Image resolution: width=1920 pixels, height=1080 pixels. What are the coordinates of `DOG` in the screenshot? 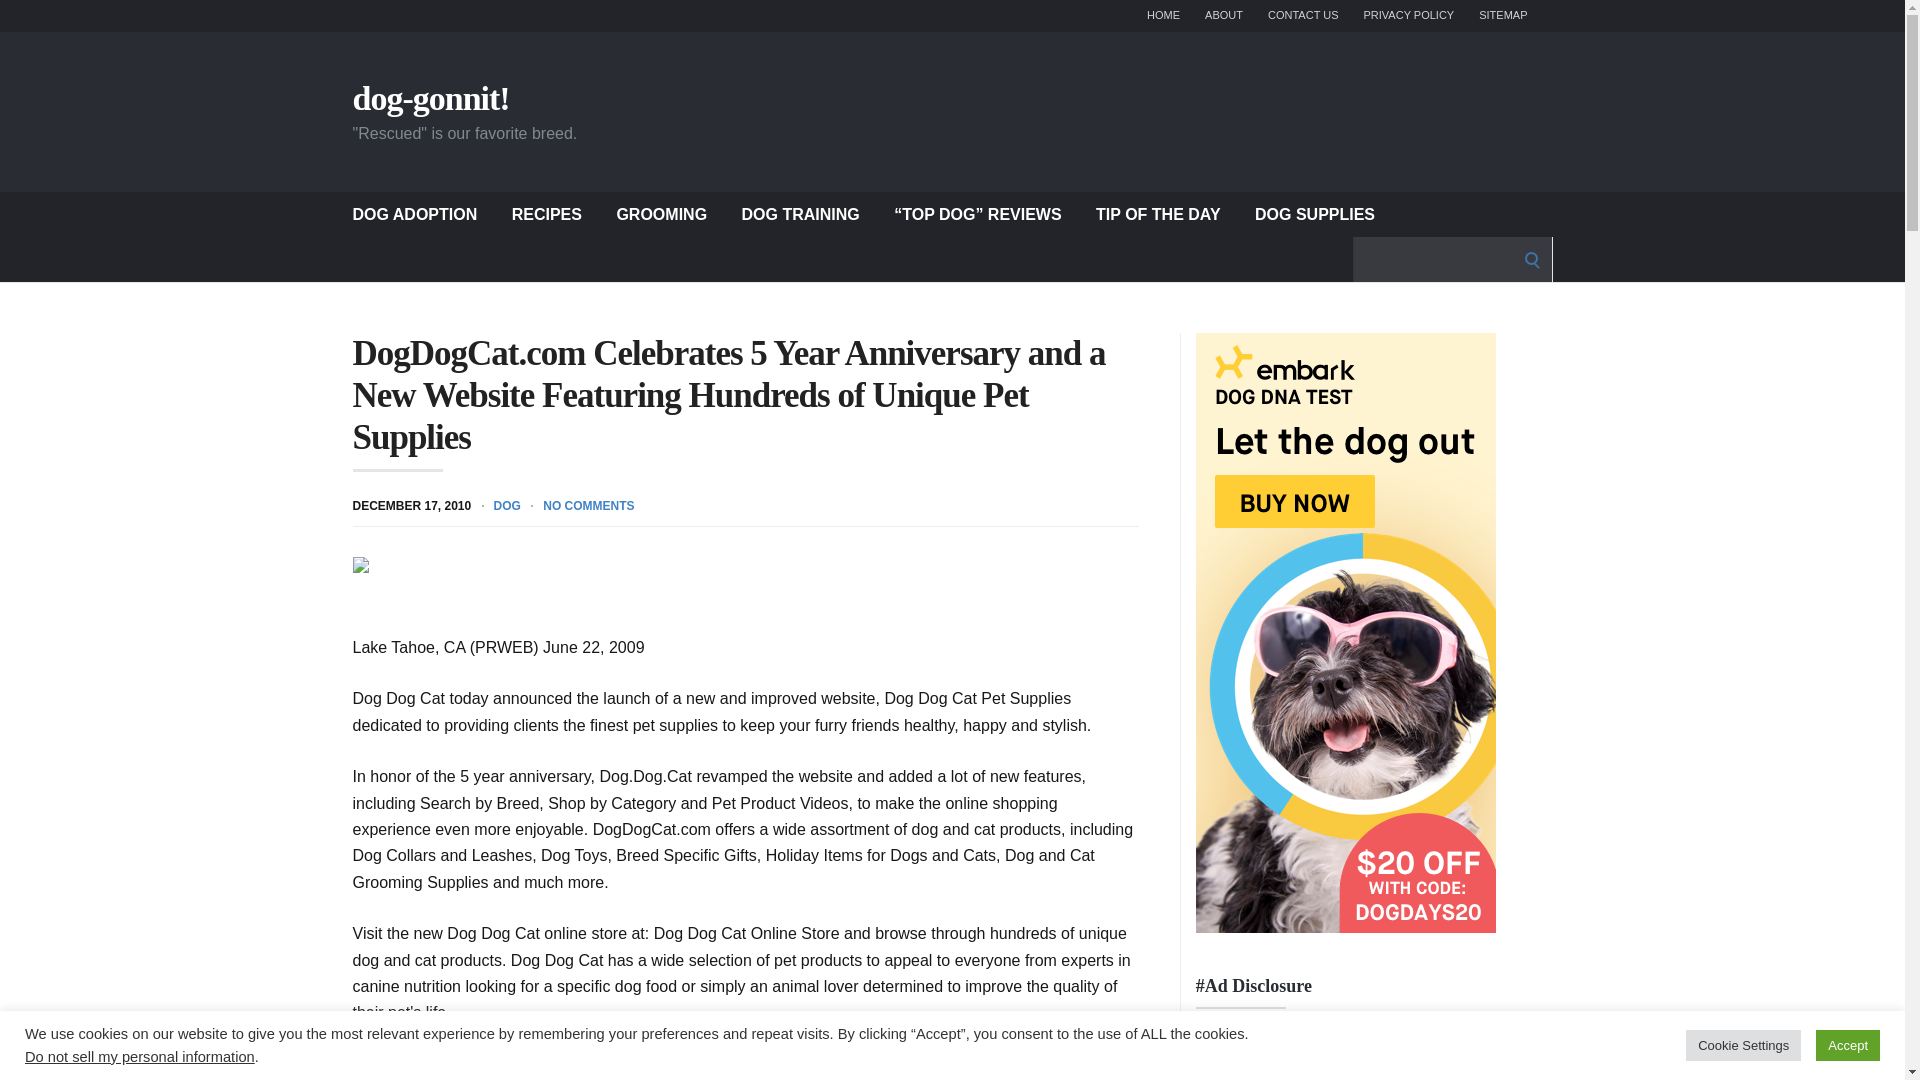 It's located at (506, 504).